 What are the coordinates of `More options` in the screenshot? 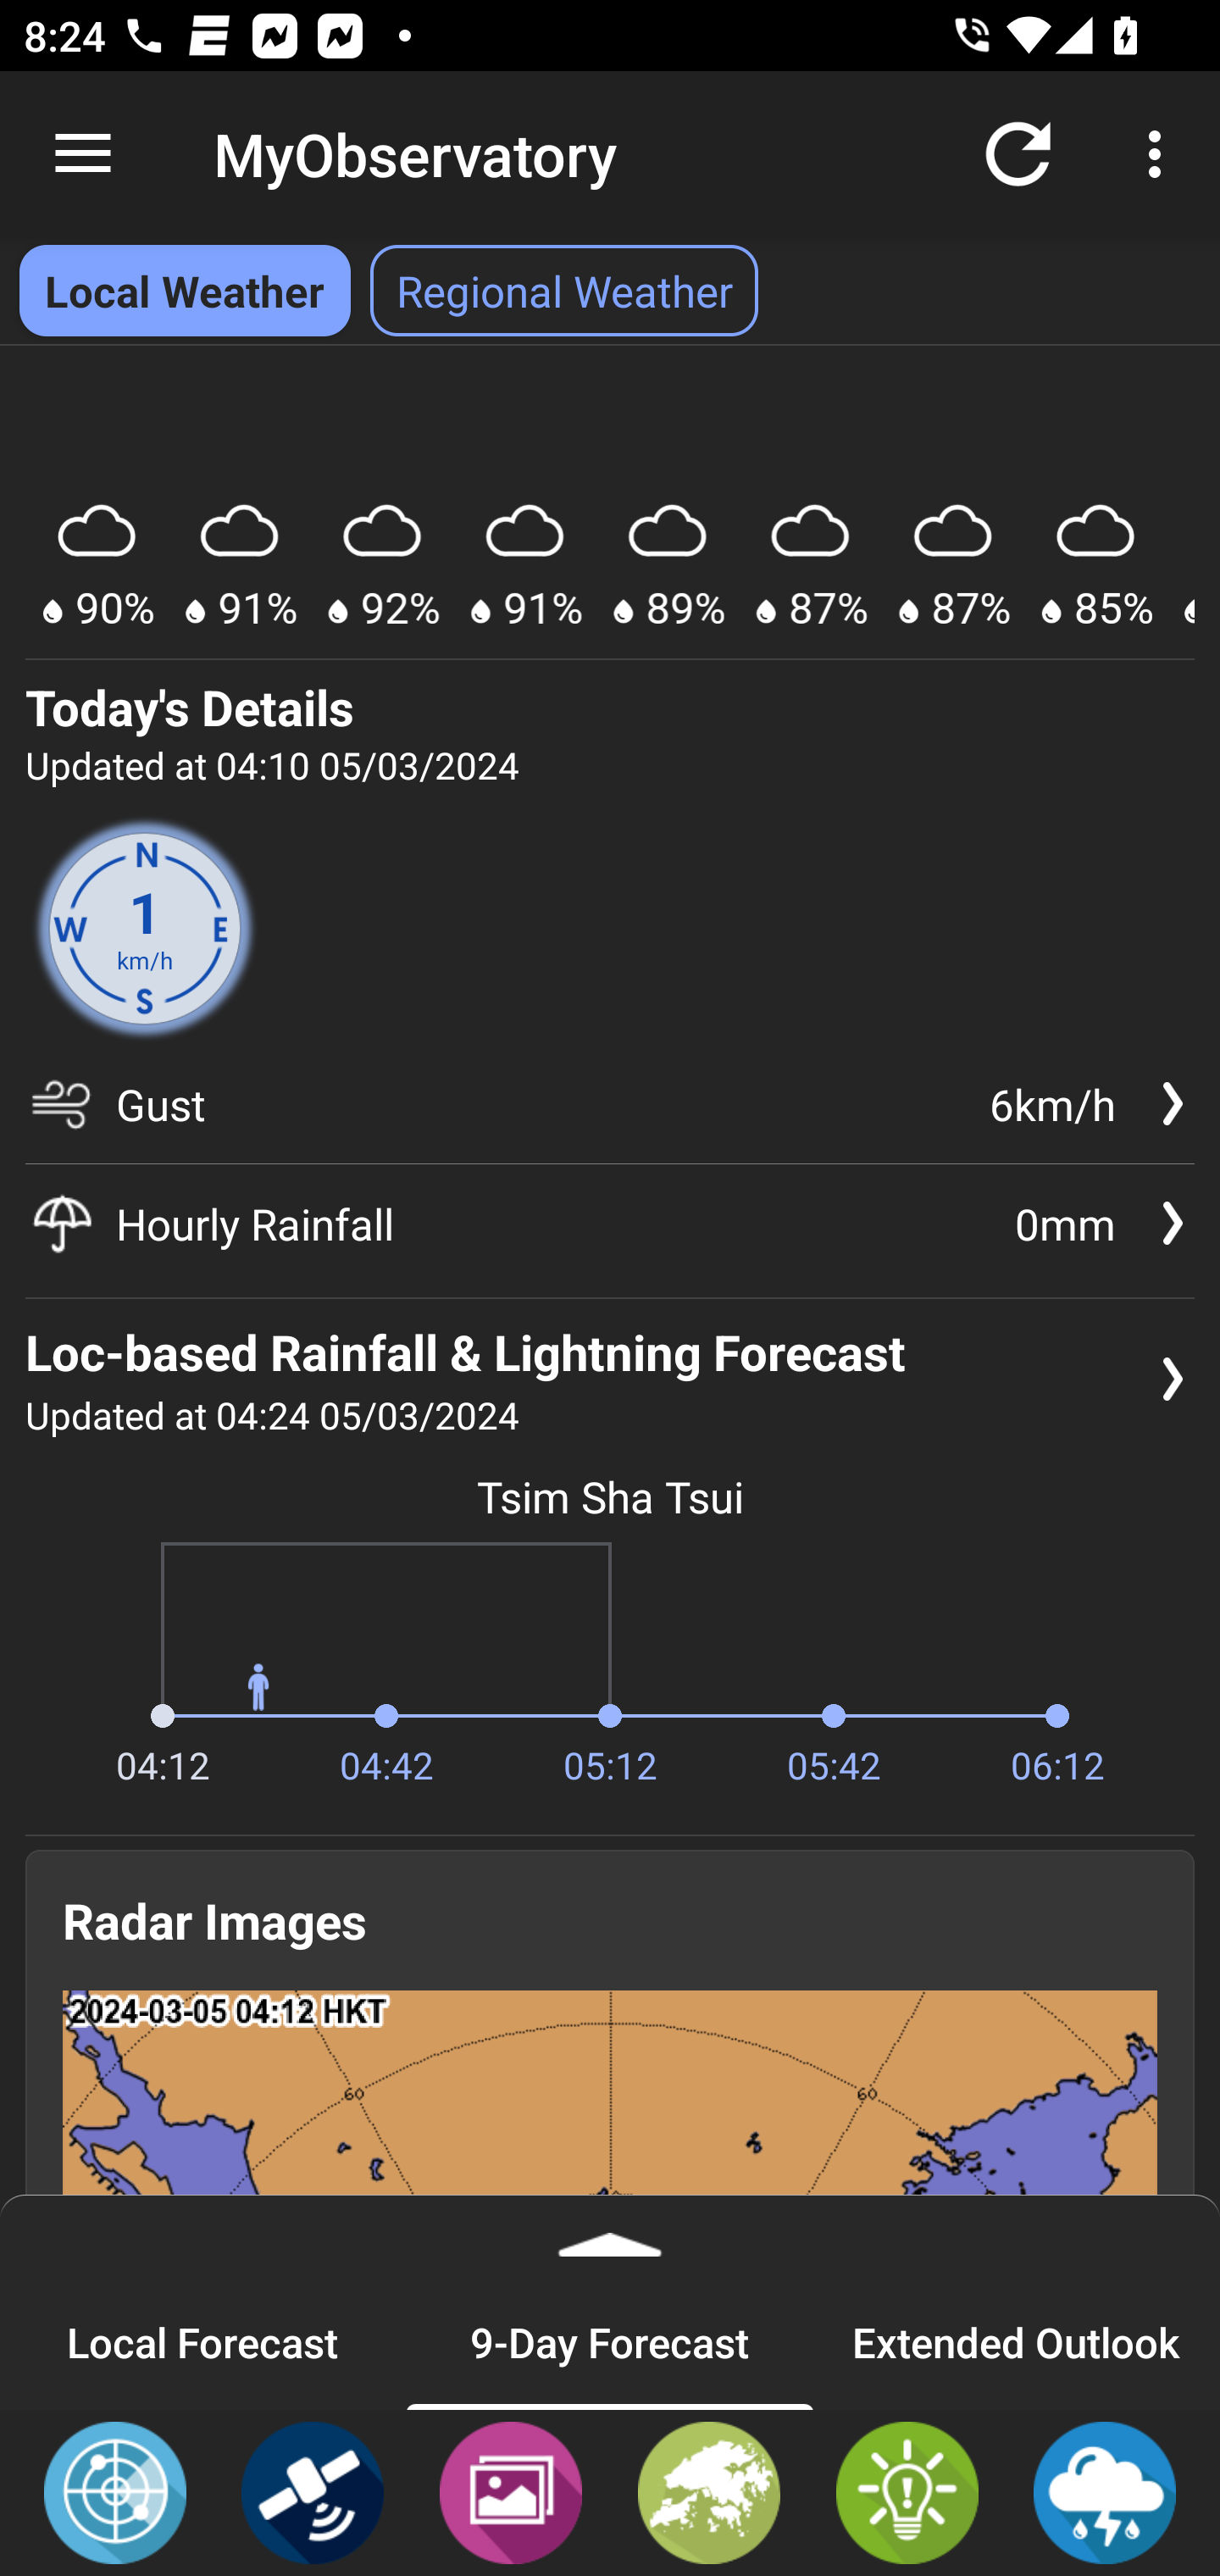 It's located at (1161, 154).